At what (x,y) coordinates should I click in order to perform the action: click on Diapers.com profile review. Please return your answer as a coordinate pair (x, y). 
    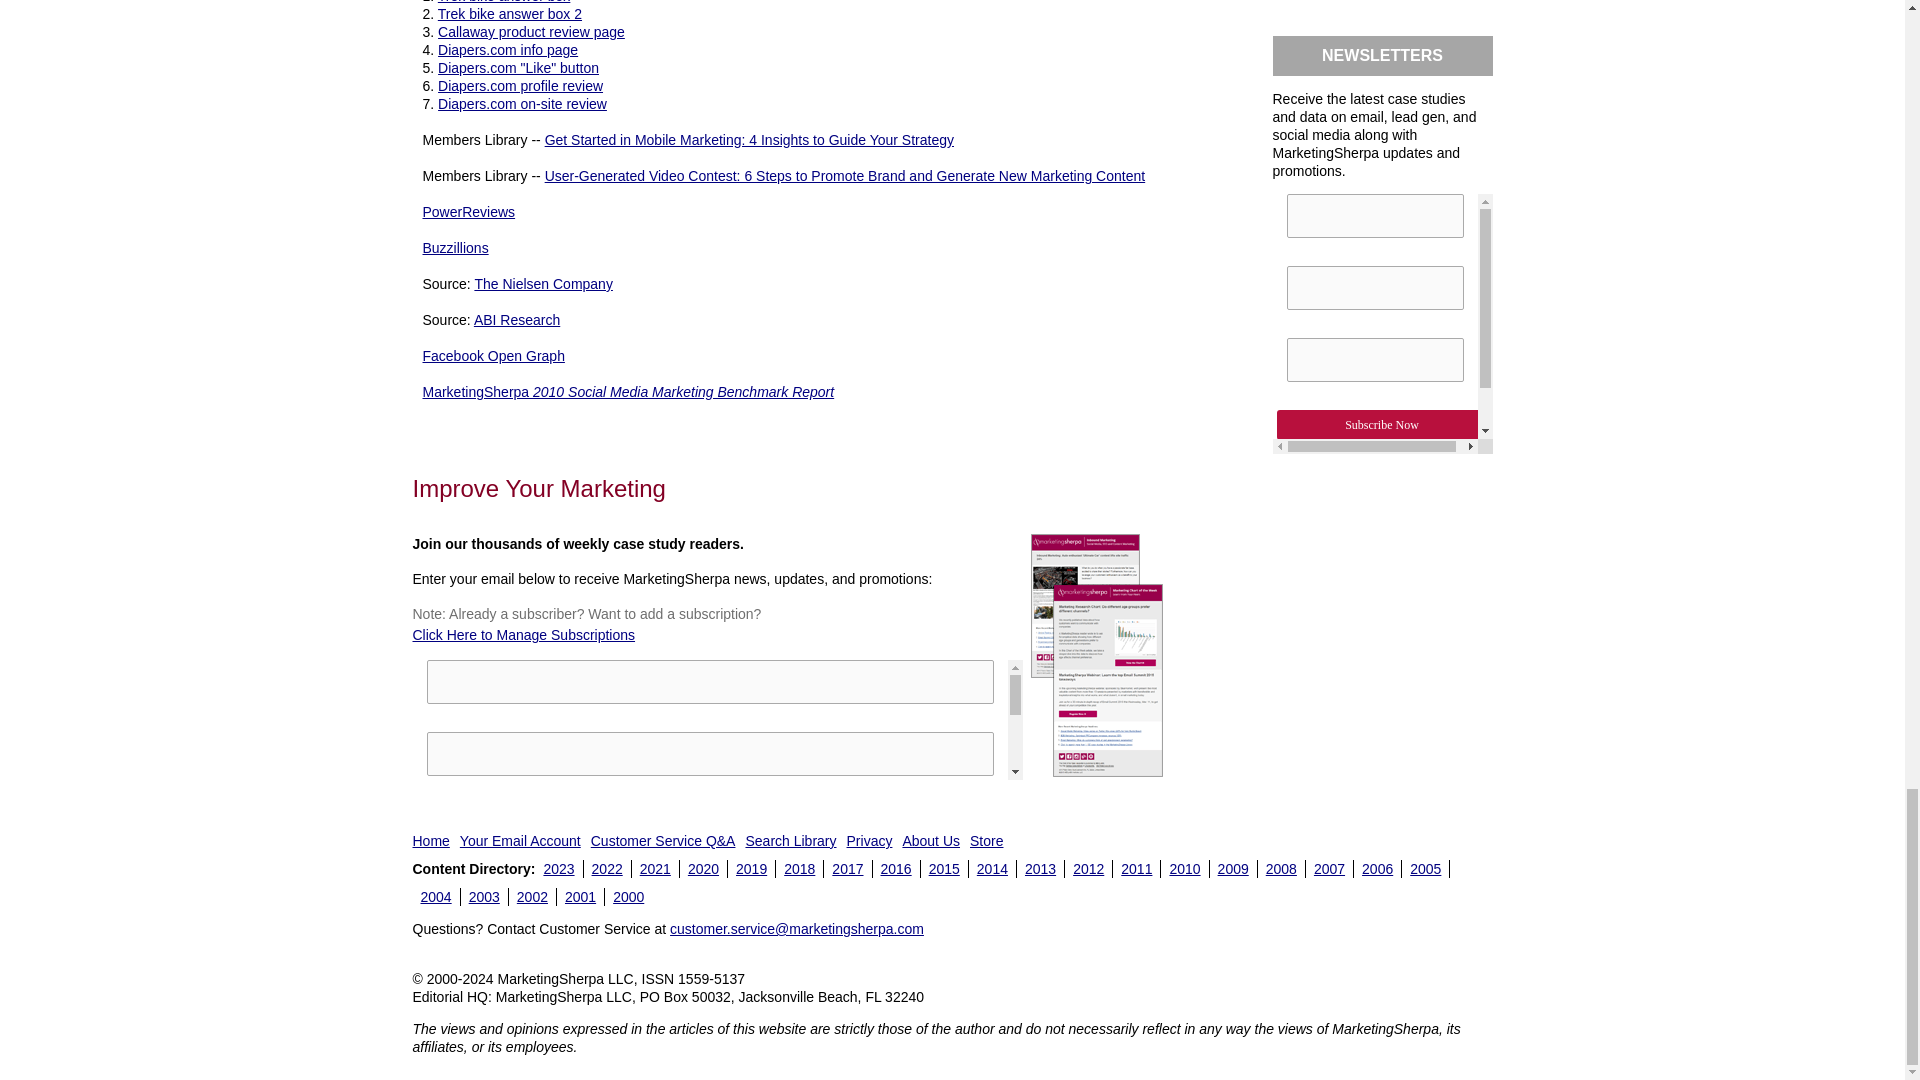
    Looking at the image, I should click on (520, 85).